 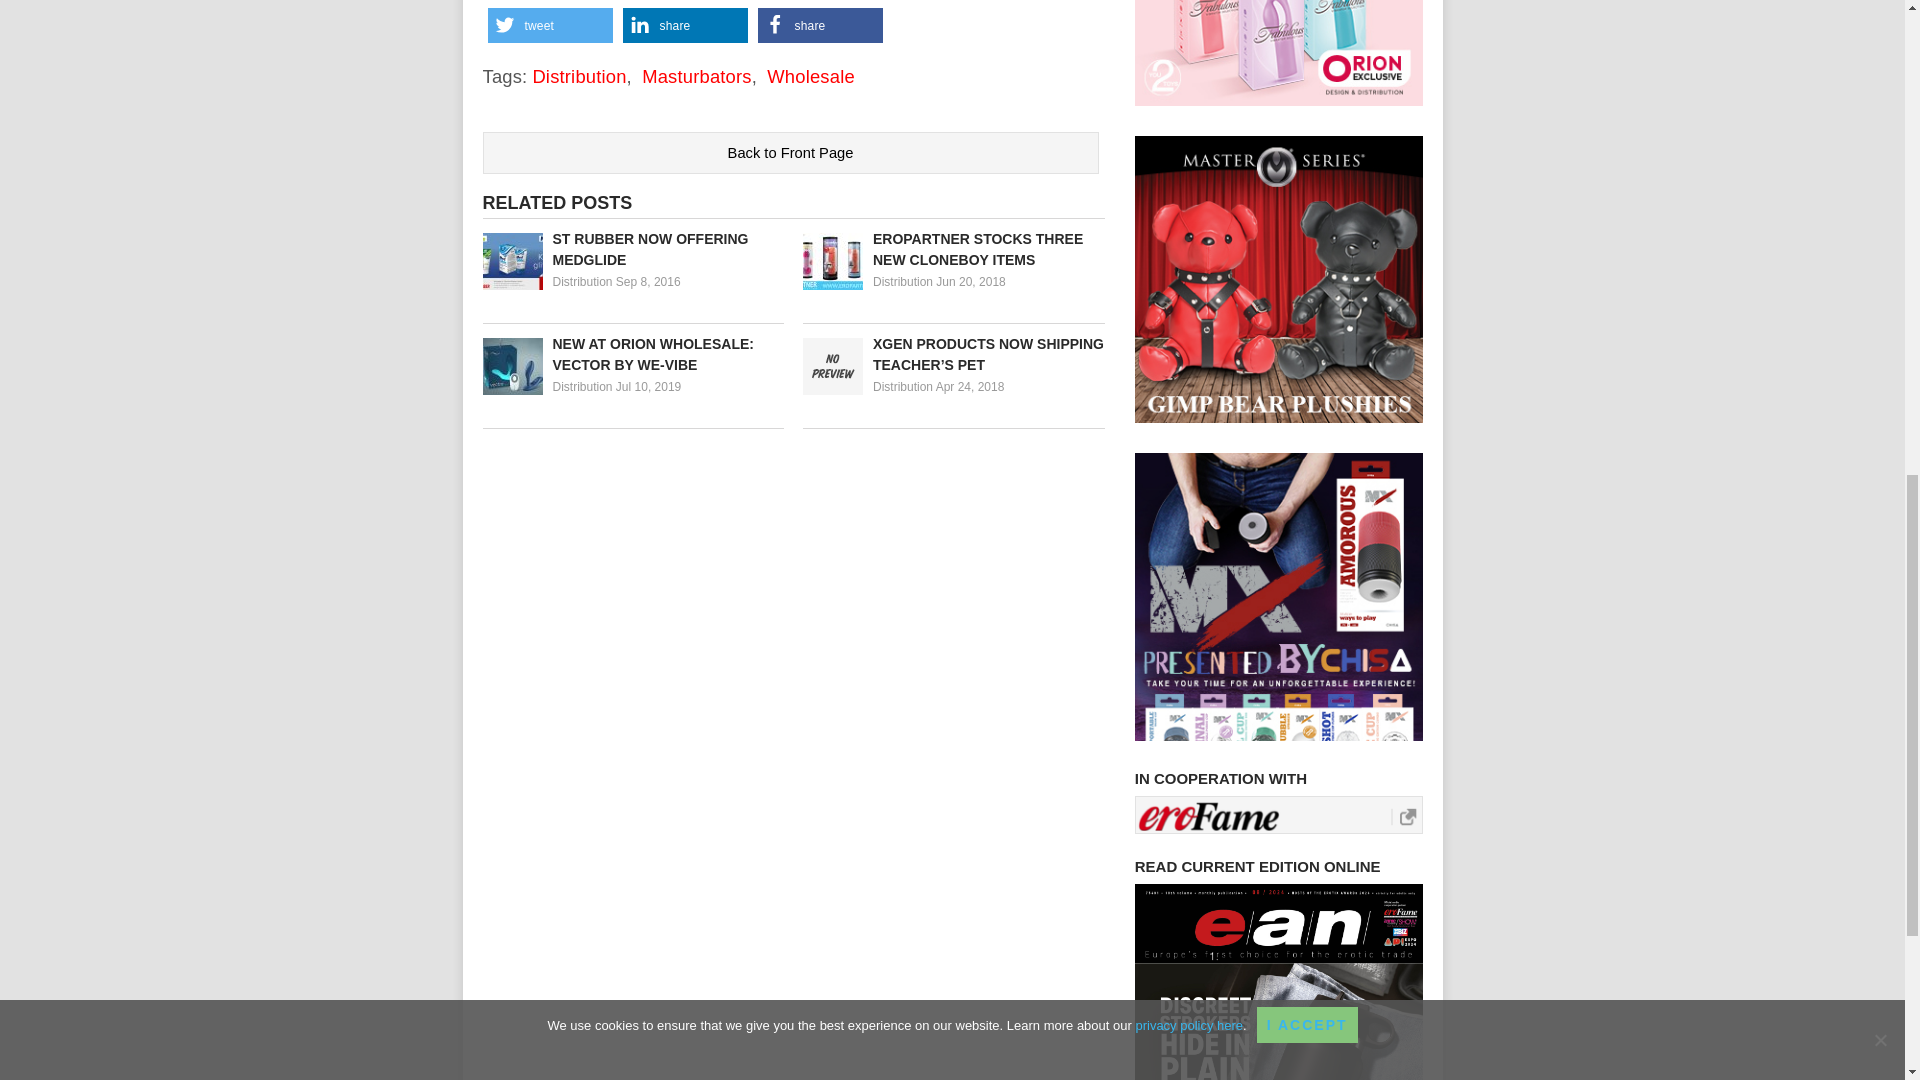 I want to click on ST Rubber now offering MedGlide, so click(x=632, y=250).